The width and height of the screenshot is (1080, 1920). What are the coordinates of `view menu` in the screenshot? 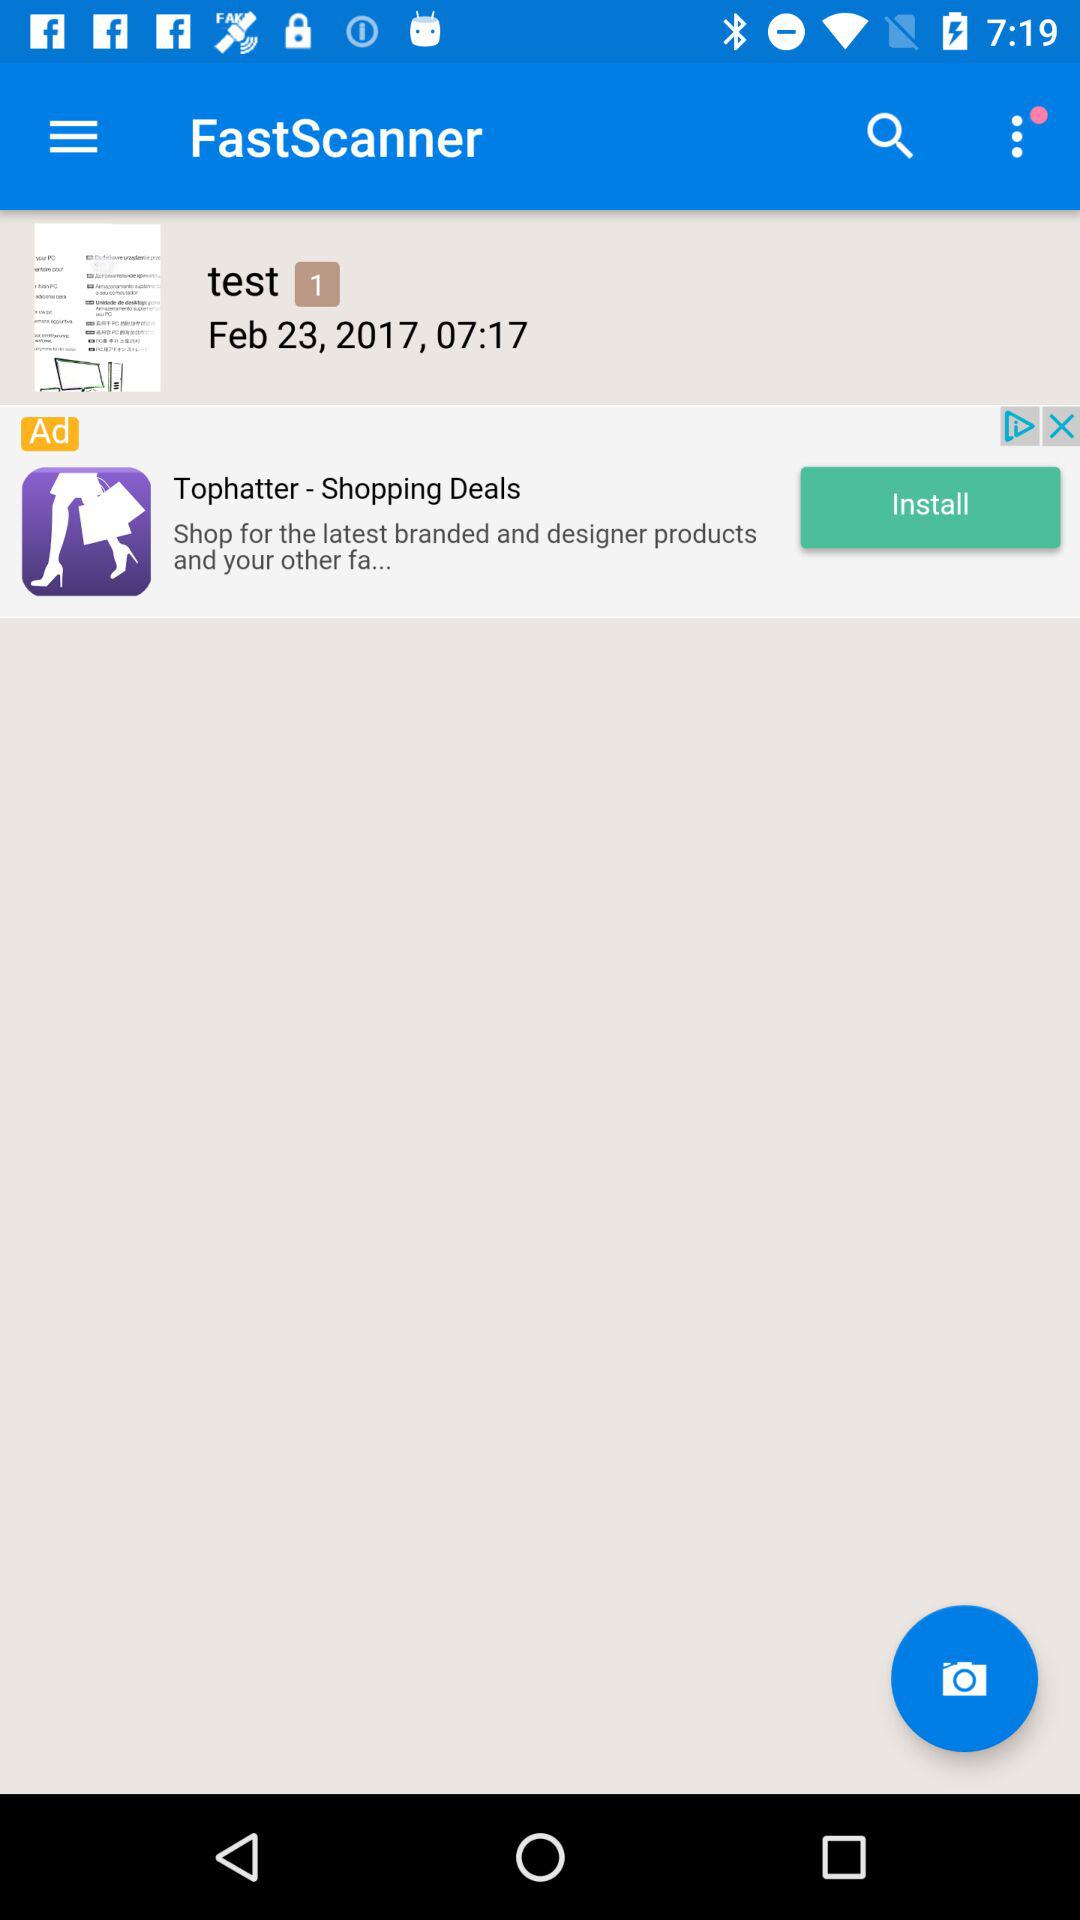 It's located at (74, 136).